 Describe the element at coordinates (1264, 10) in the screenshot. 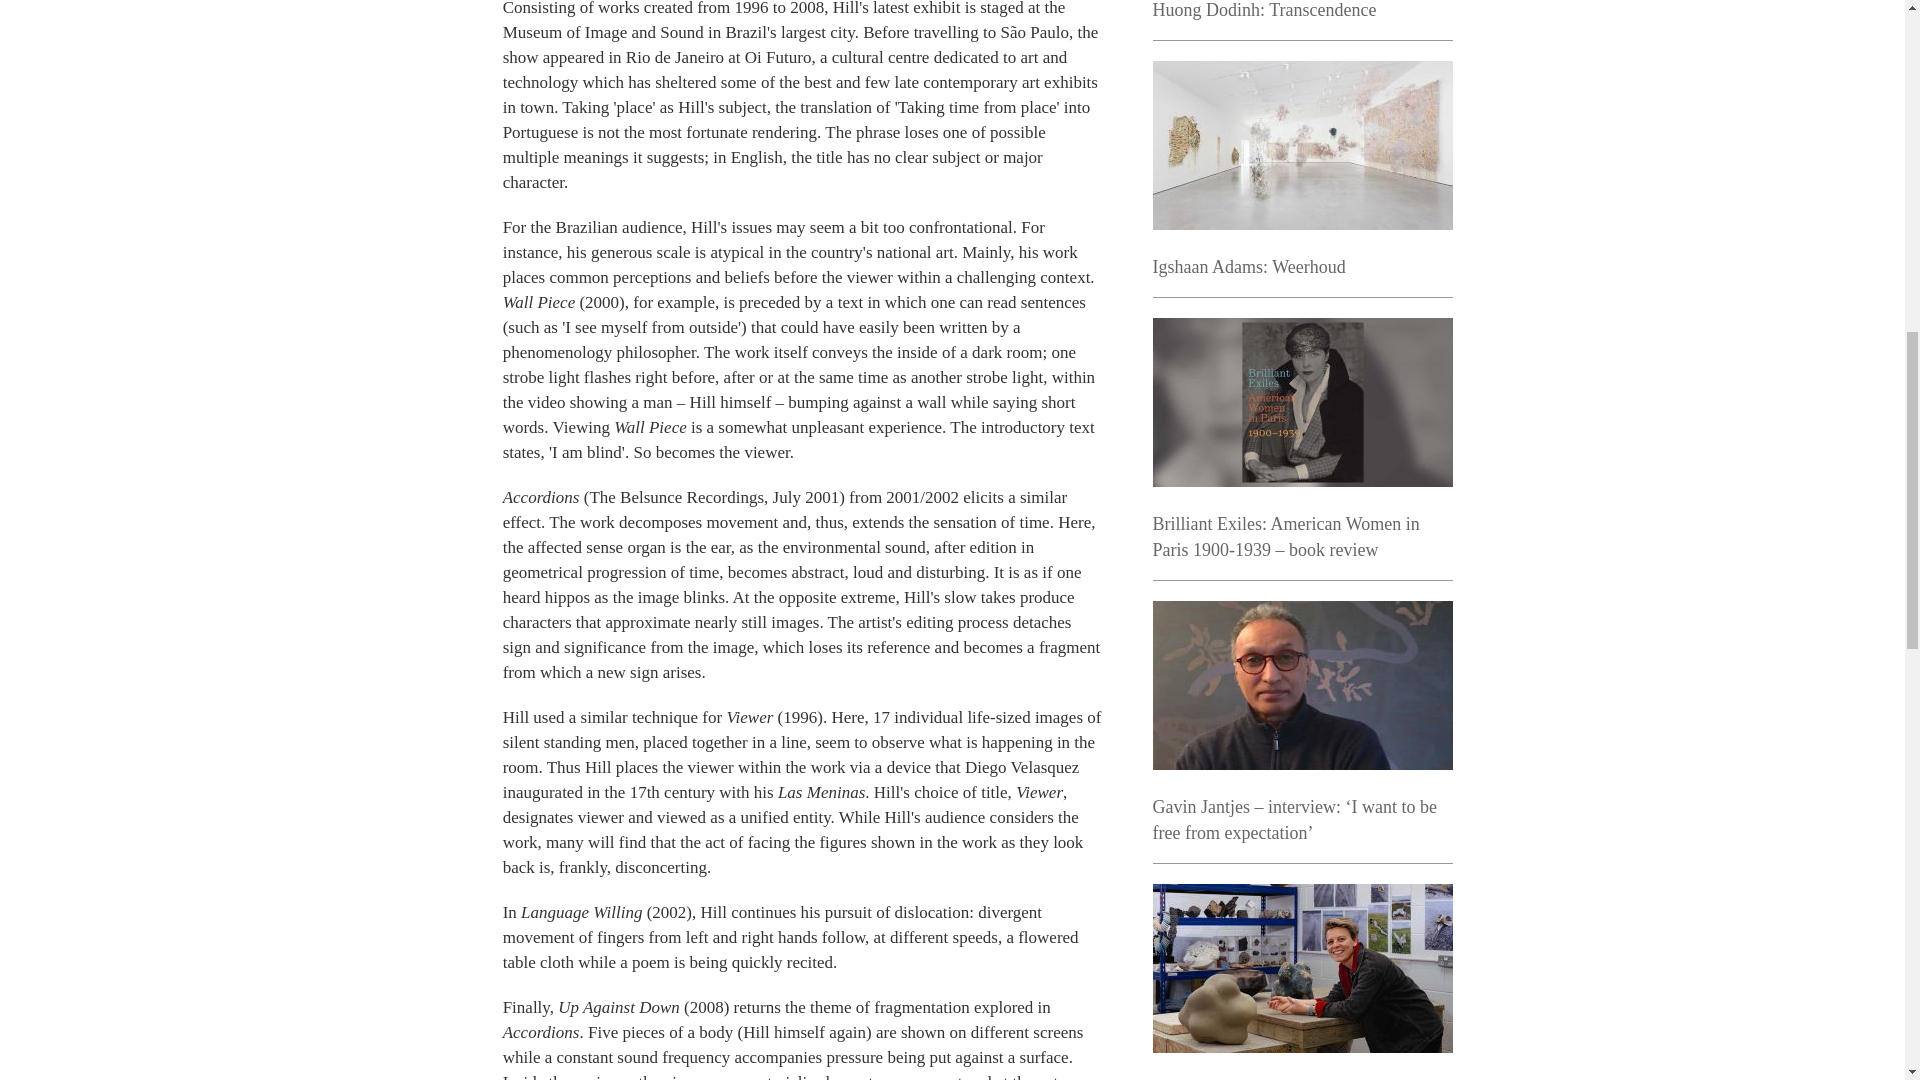

I see `Huong Dodinh: Transcendence` at that location.